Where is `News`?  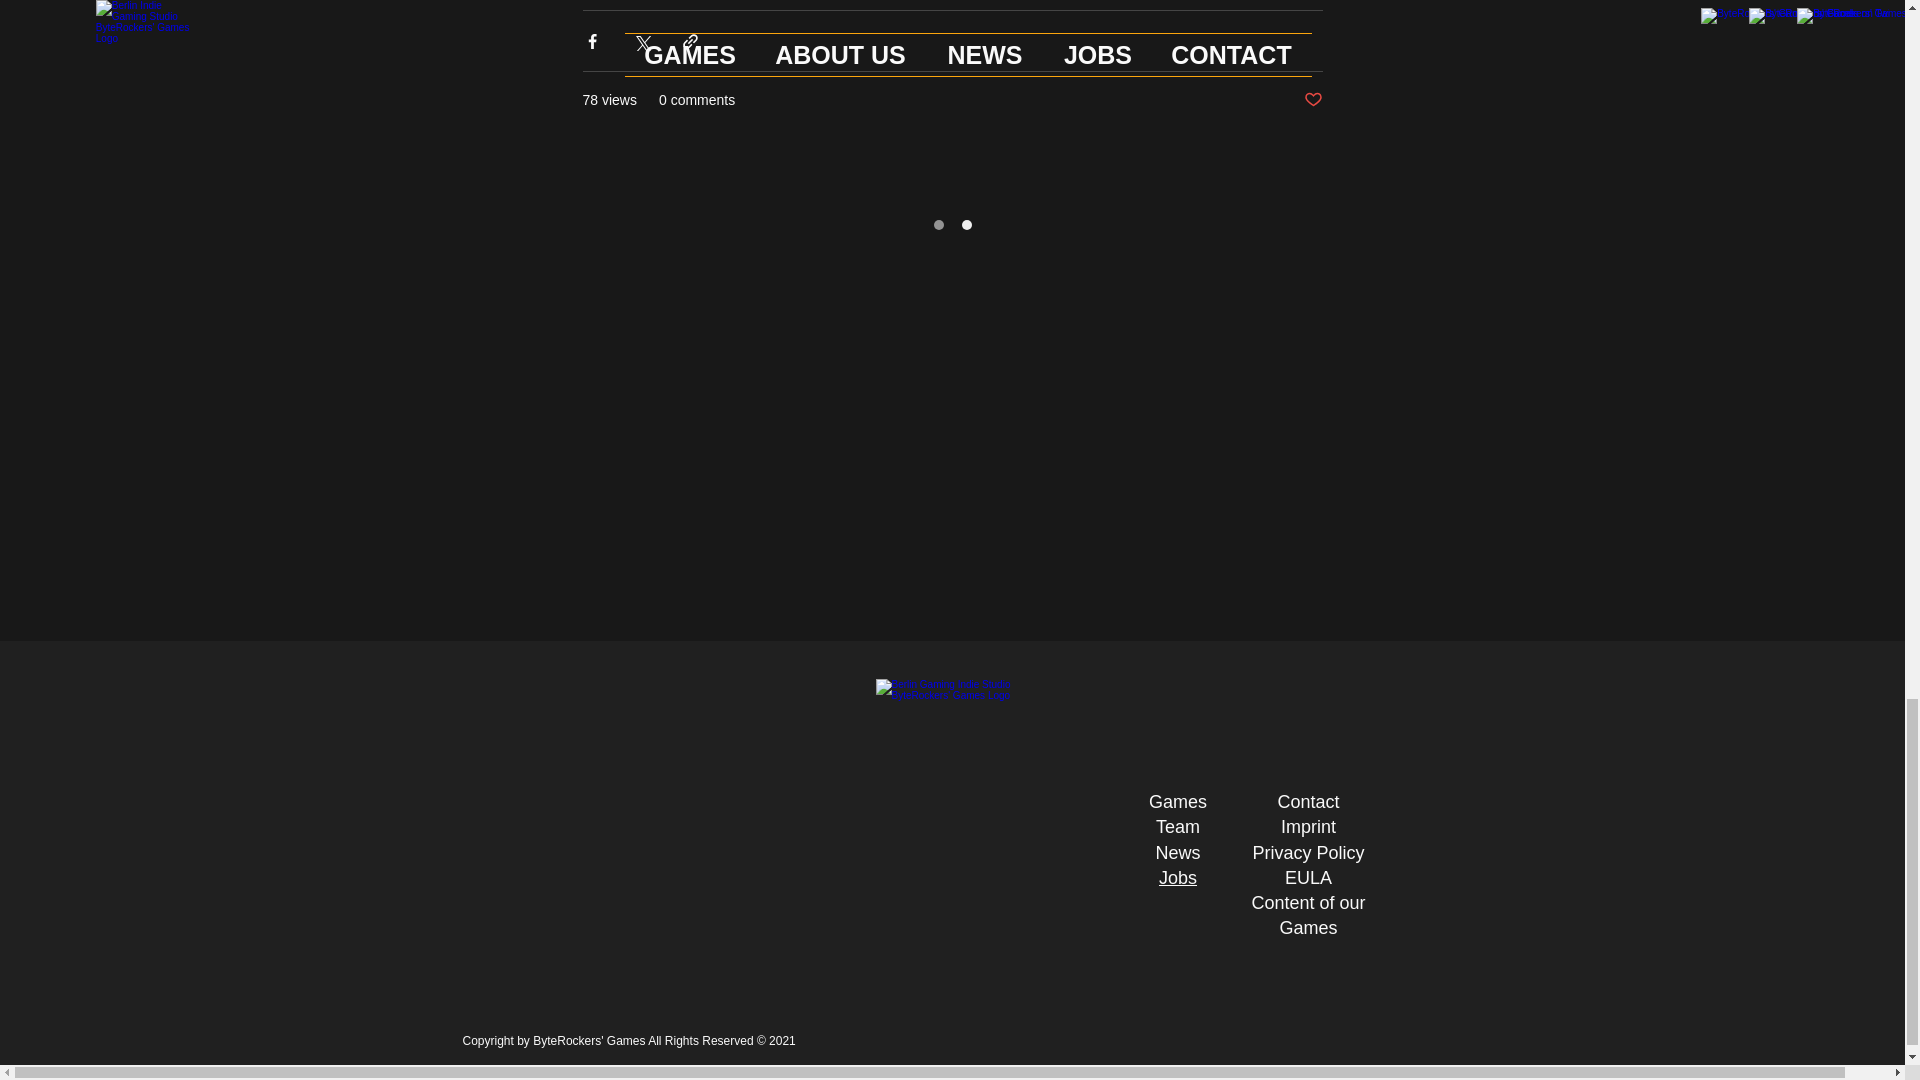
News is located at coordinates (1178, 852).